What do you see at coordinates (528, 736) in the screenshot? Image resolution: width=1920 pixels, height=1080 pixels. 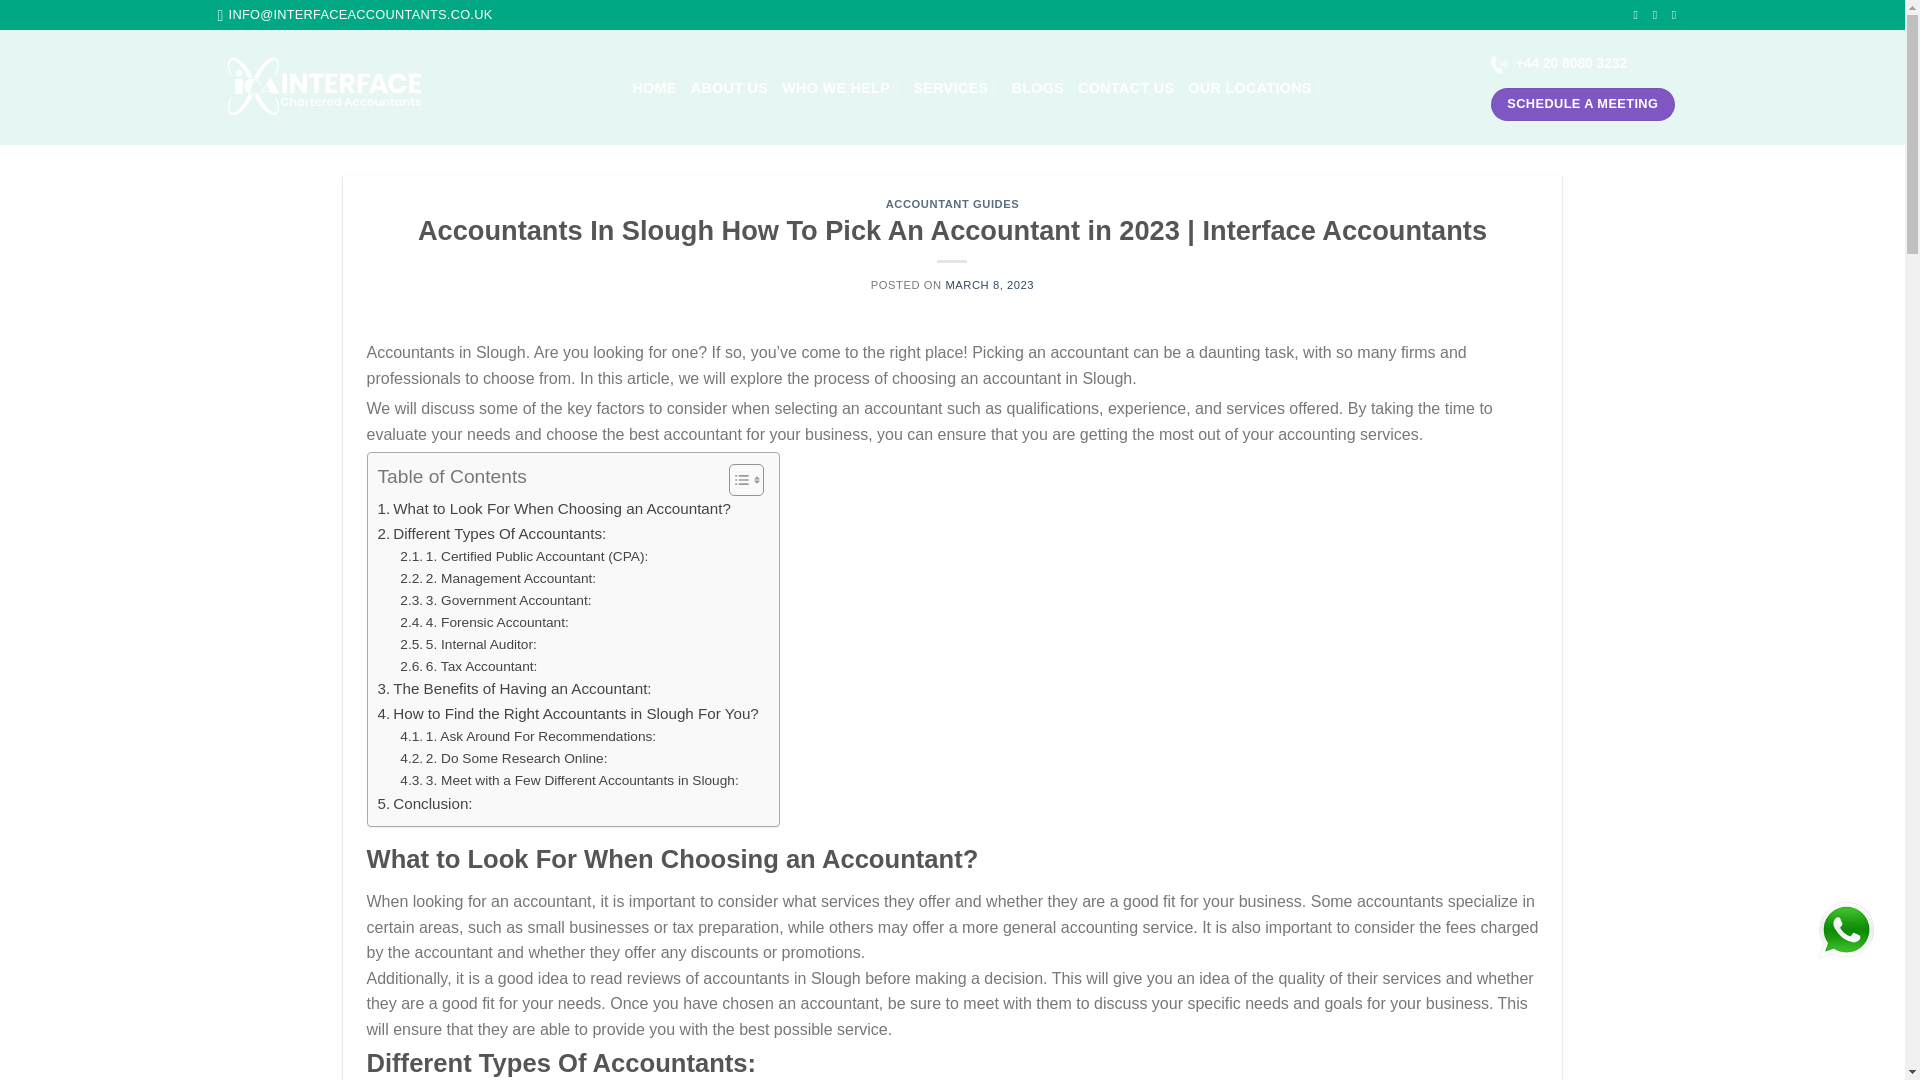 I see `1. Ask Around For Recommendations:` at bounding box center [528, 736].